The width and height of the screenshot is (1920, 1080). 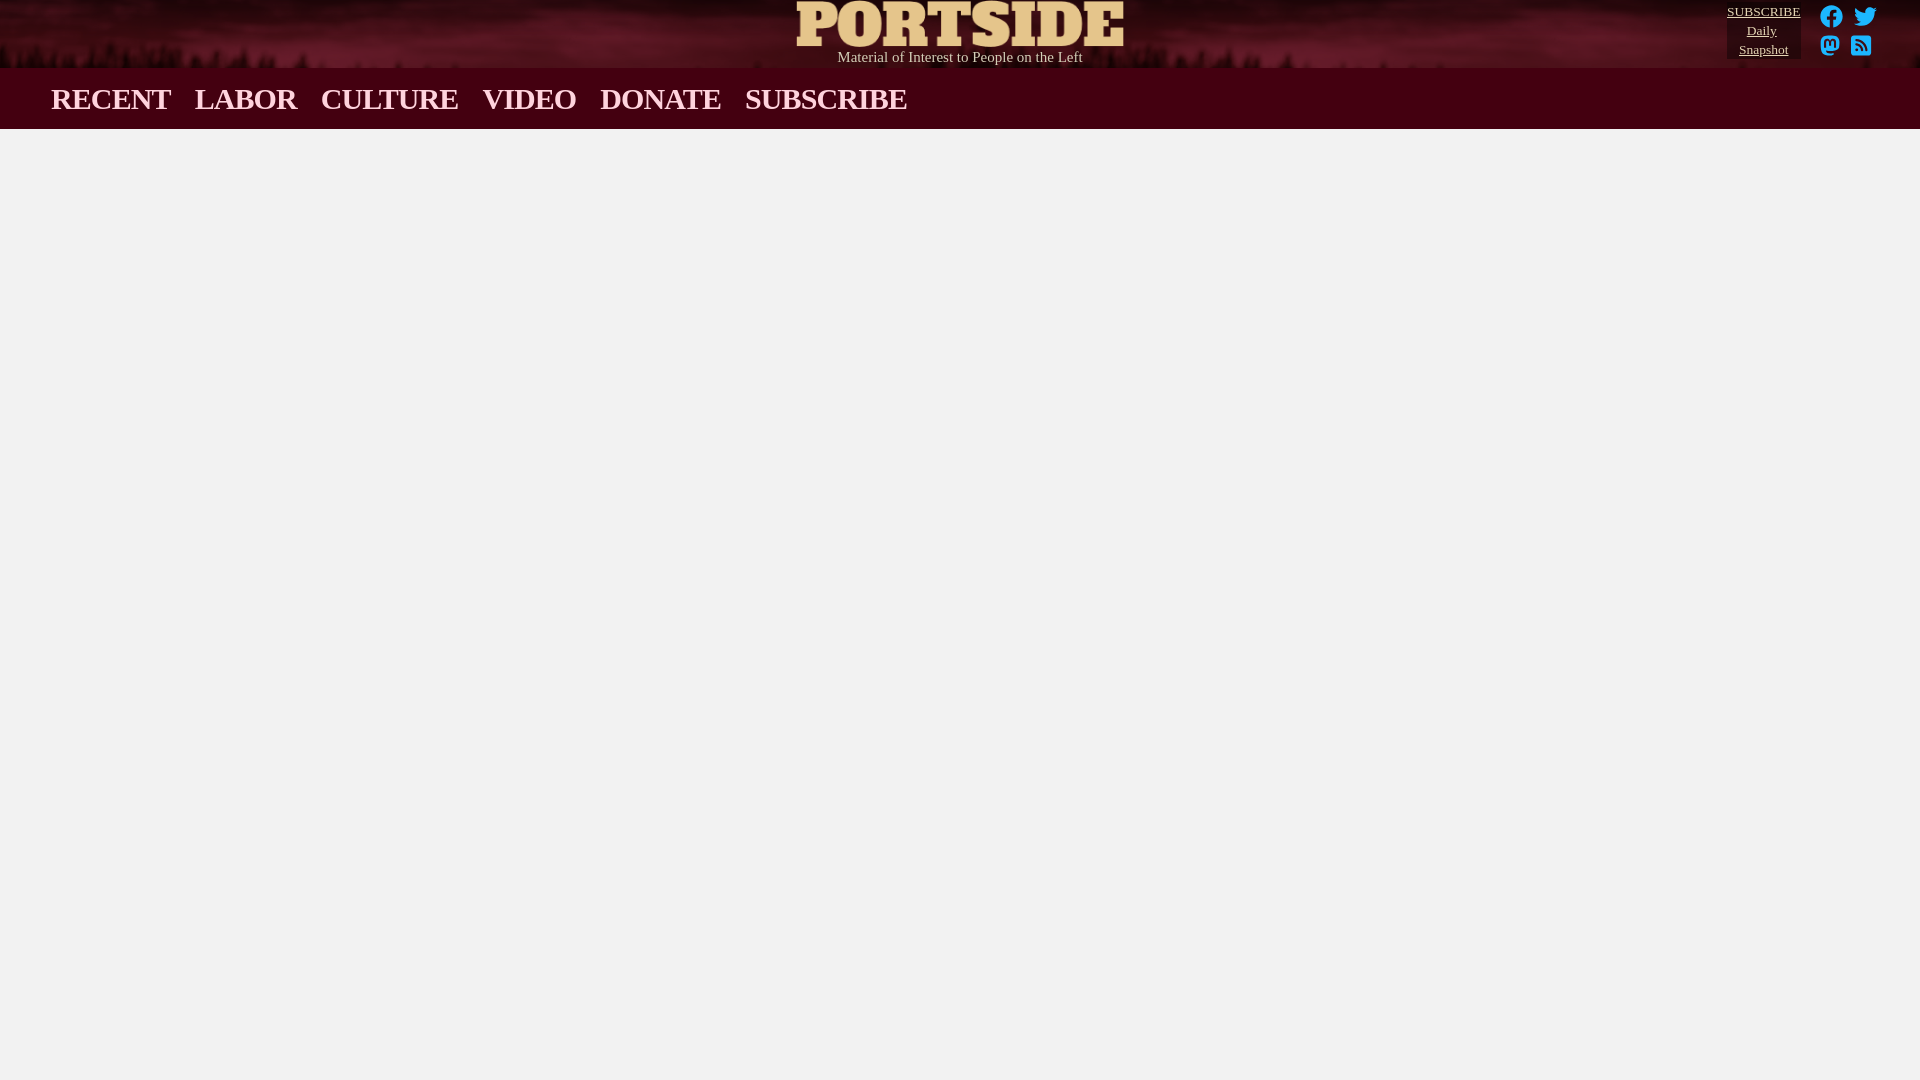 What do you see at coordinates (1830, 52) in the screenshot?
I see `Follow Portside on Mastodon` at bounding box center [1830, 52].